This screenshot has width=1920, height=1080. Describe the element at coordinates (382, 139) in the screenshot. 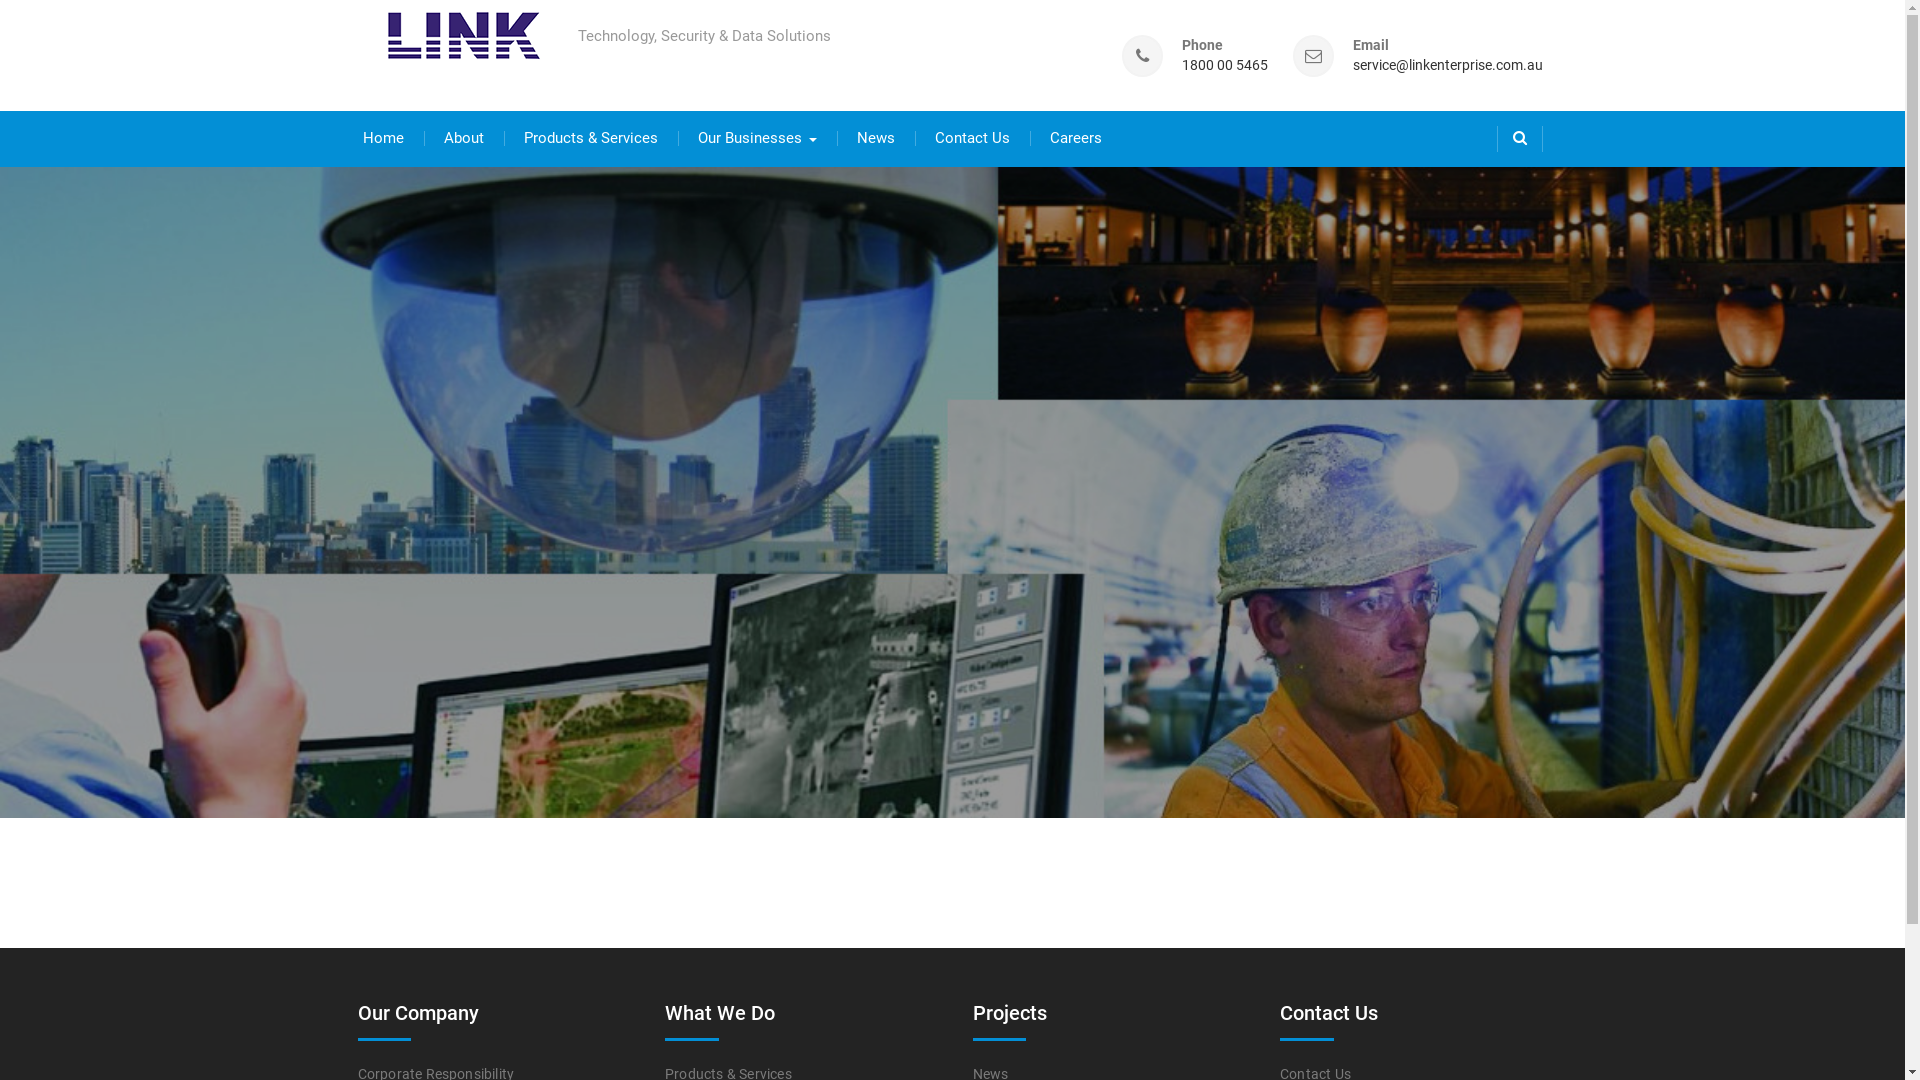

I see `Home` at that location.